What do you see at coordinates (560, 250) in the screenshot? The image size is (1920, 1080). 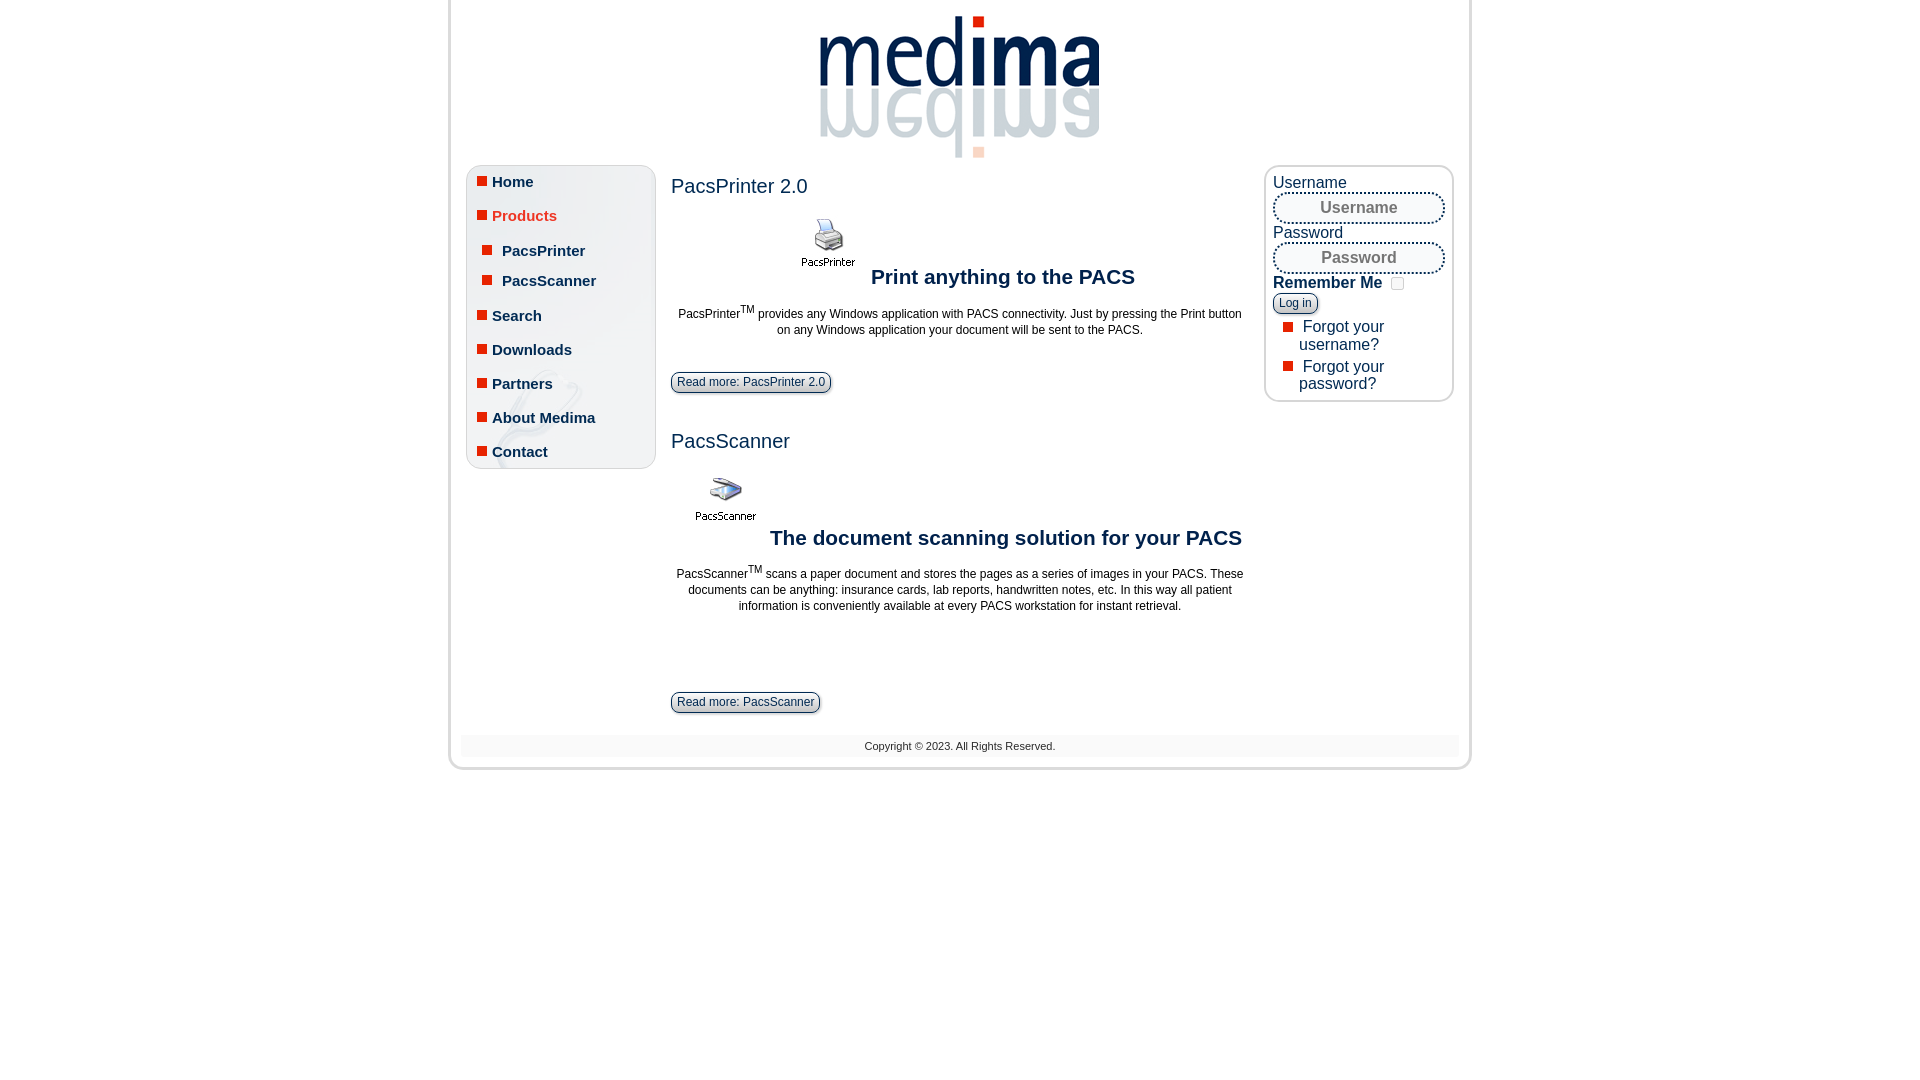 I see `PacsPrinter` at bounding box center [560, 250].